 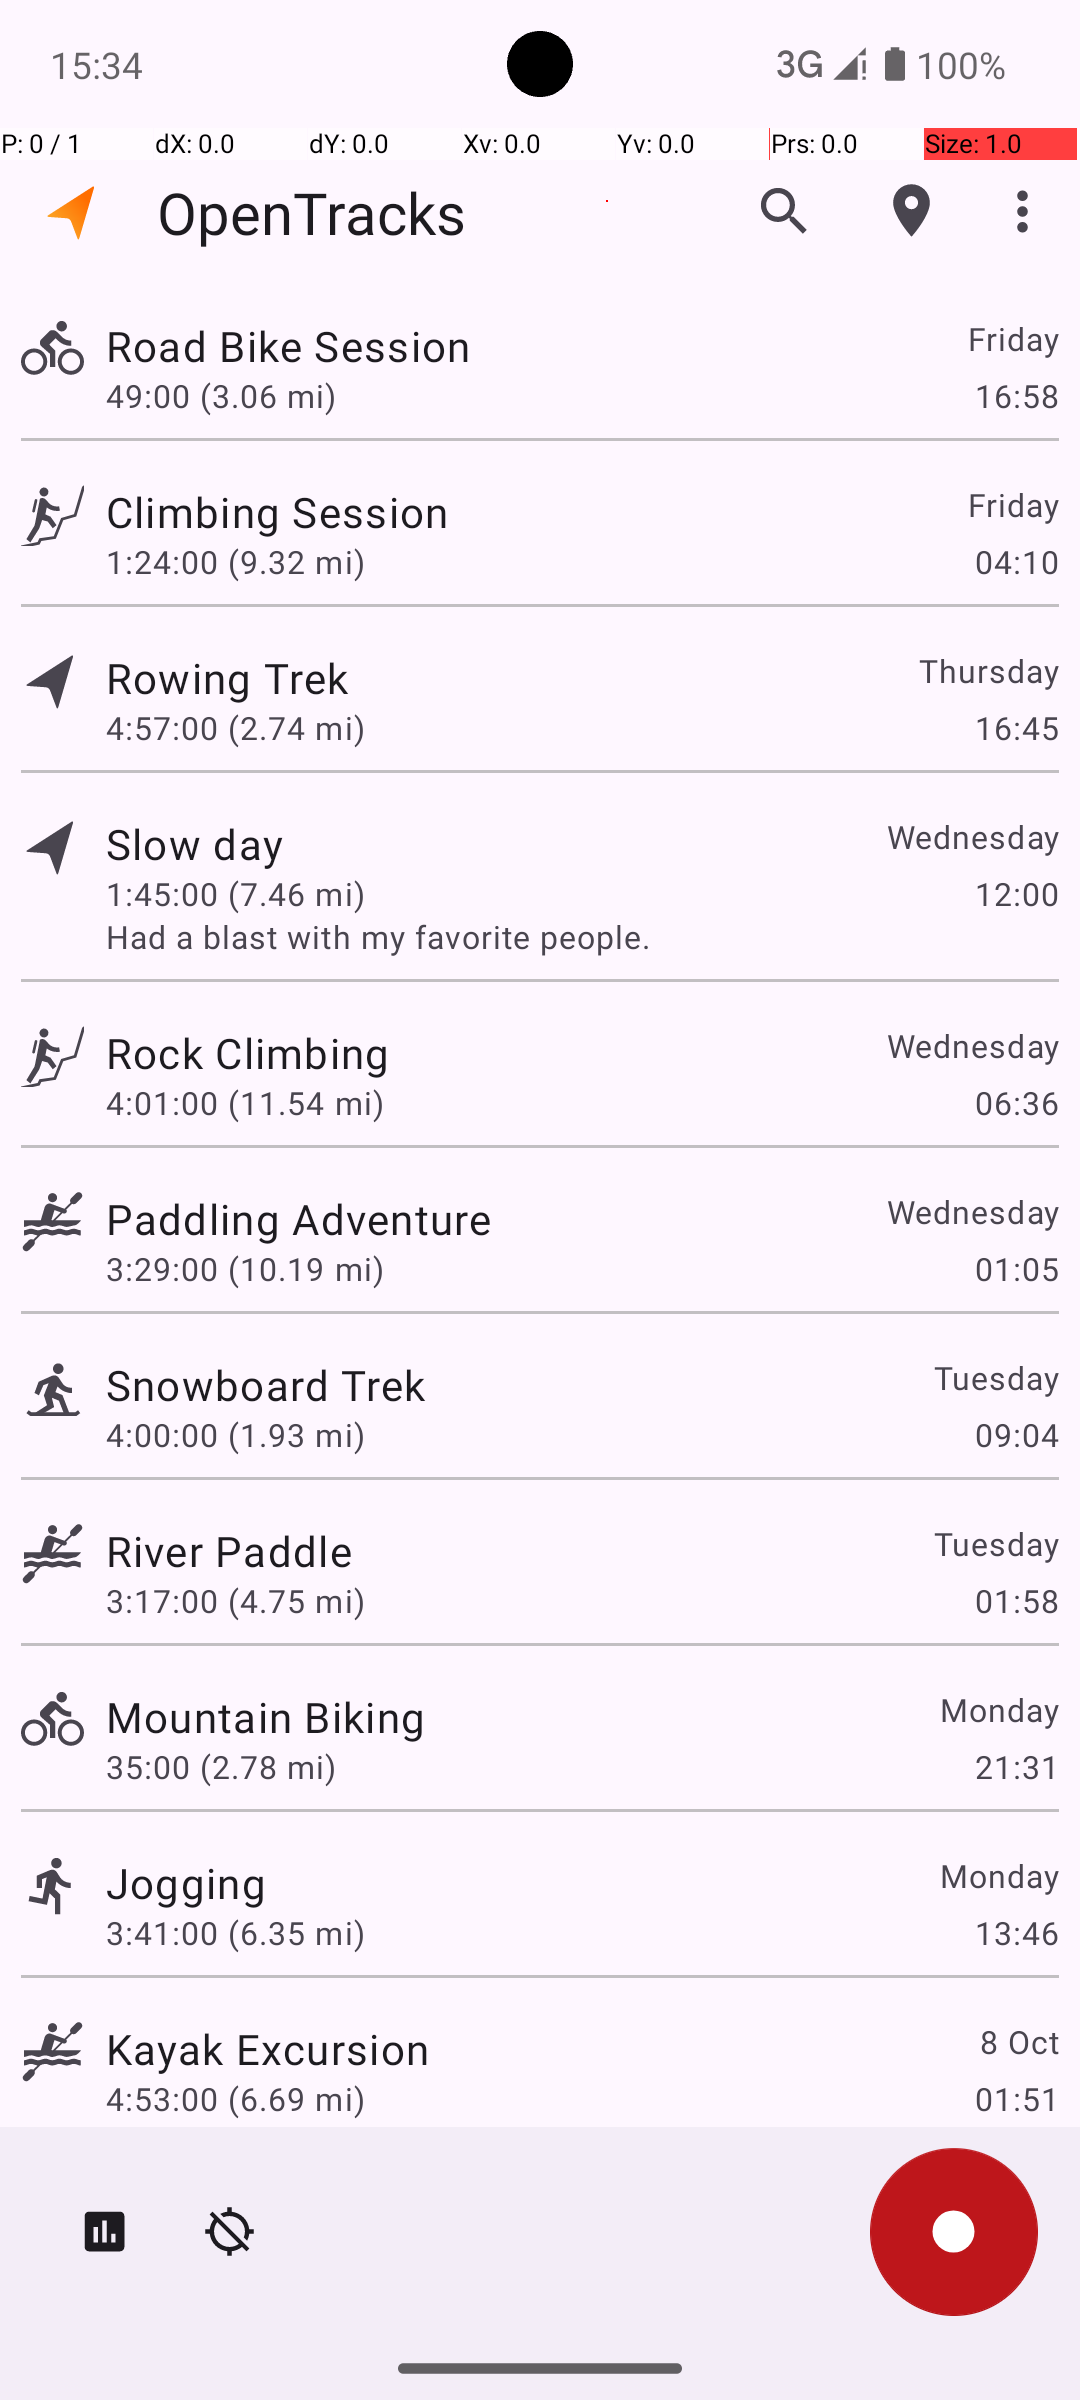 I want to click on 16:45, so click(x=1016, y=728).